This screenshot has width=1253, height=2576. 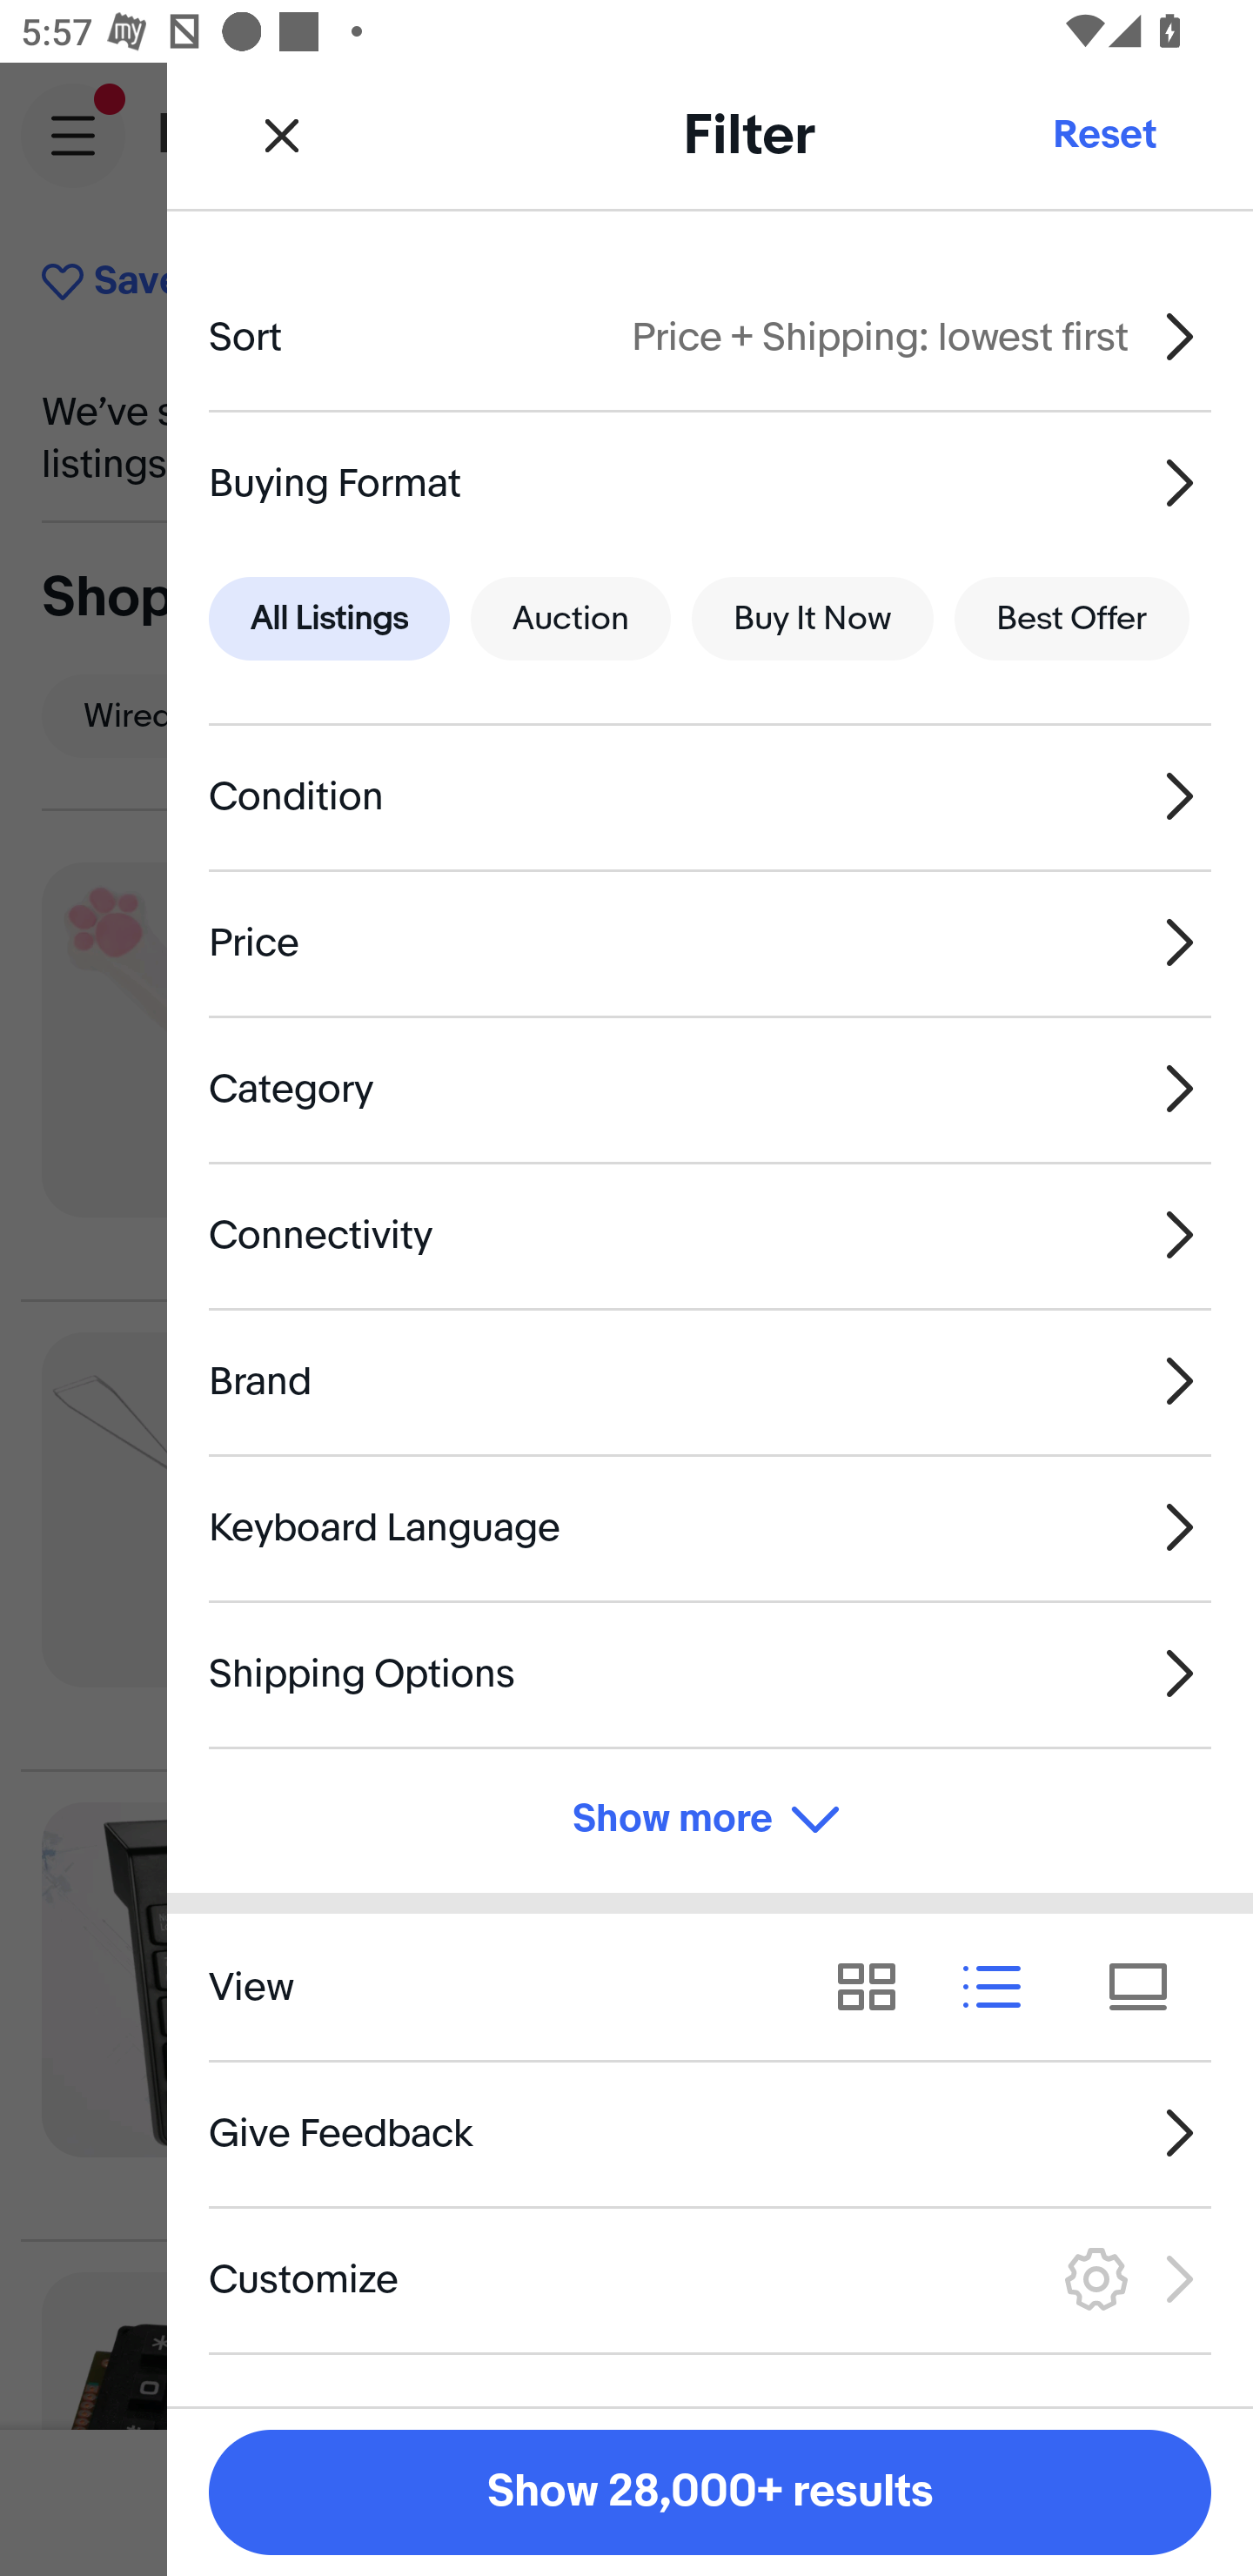 What do you see at coordinates (710, 2278) in the screenshot?
I see `Customize` at bounding box center [710, 2278].